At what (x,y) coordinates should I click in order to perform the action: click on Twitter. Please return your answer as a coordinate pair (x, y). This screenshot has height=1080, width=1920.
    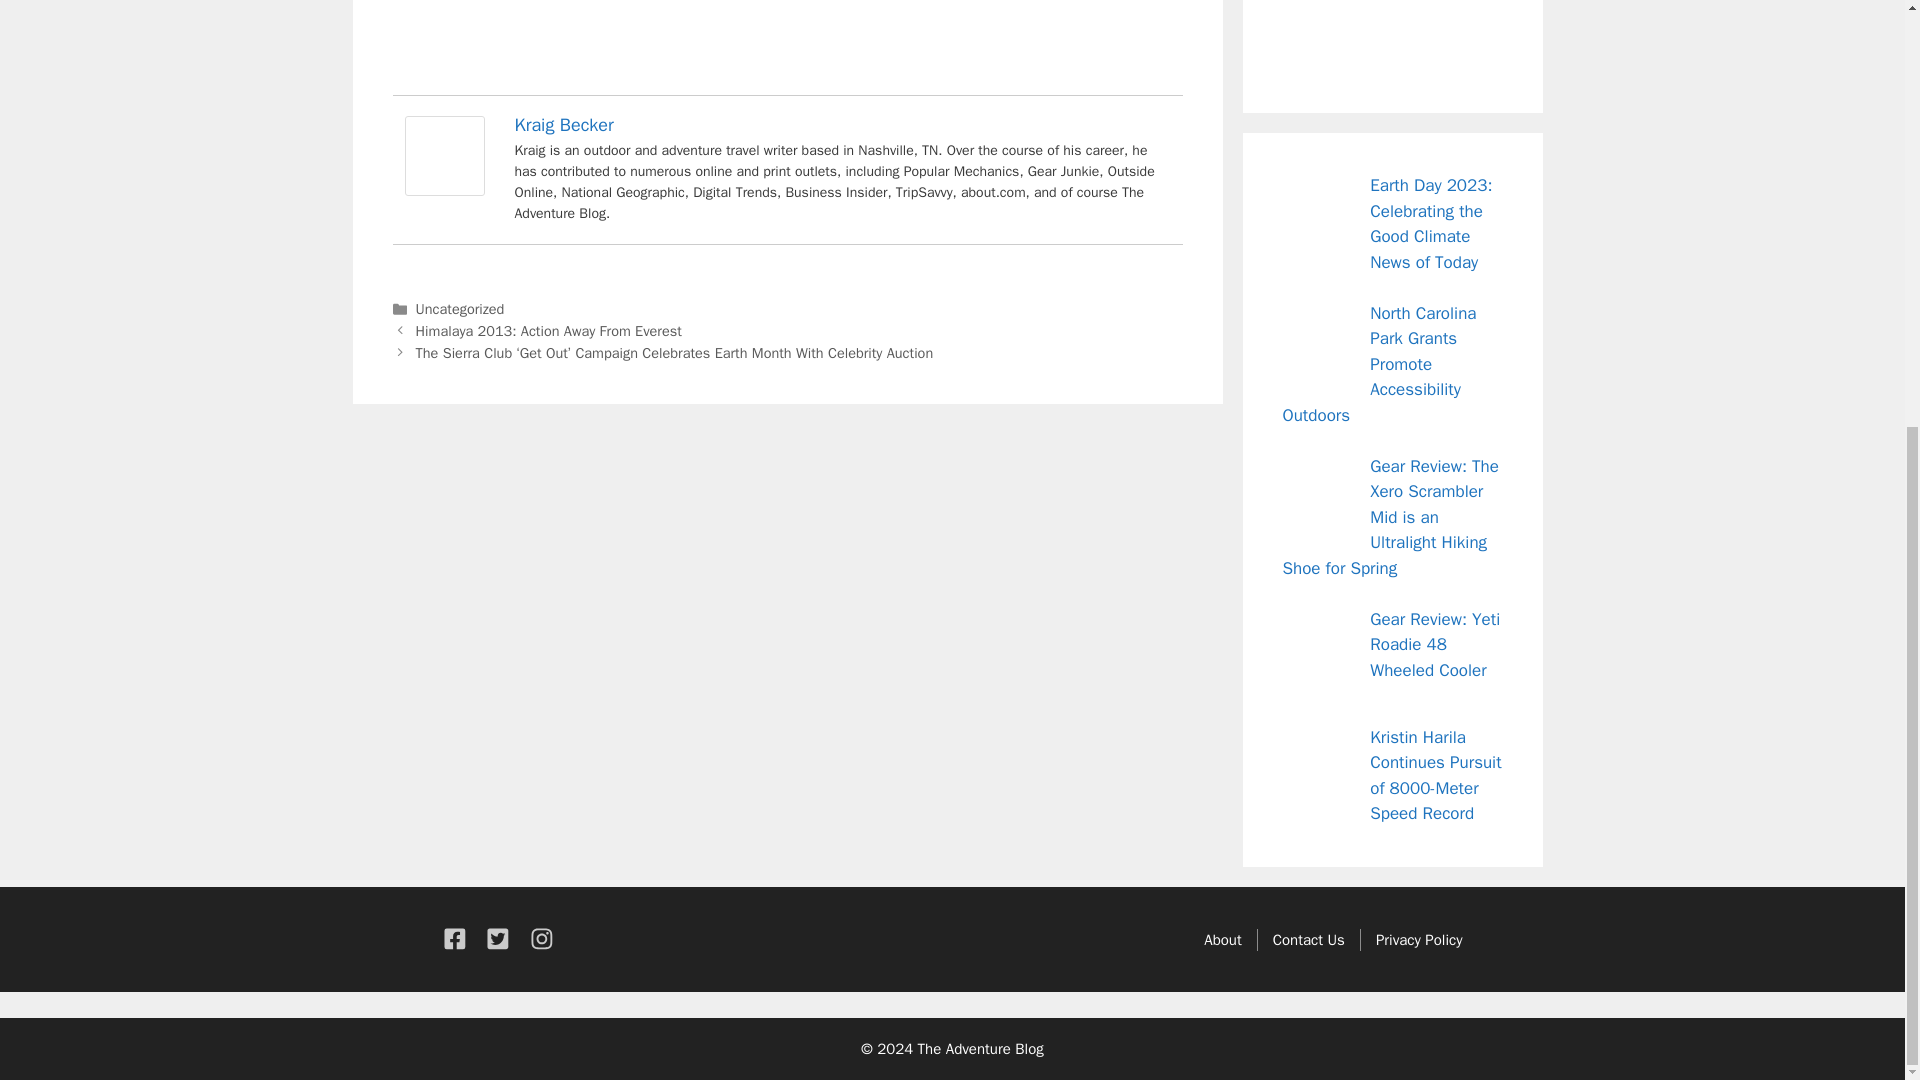
    Looking at the image, I should click on (1352, 41).